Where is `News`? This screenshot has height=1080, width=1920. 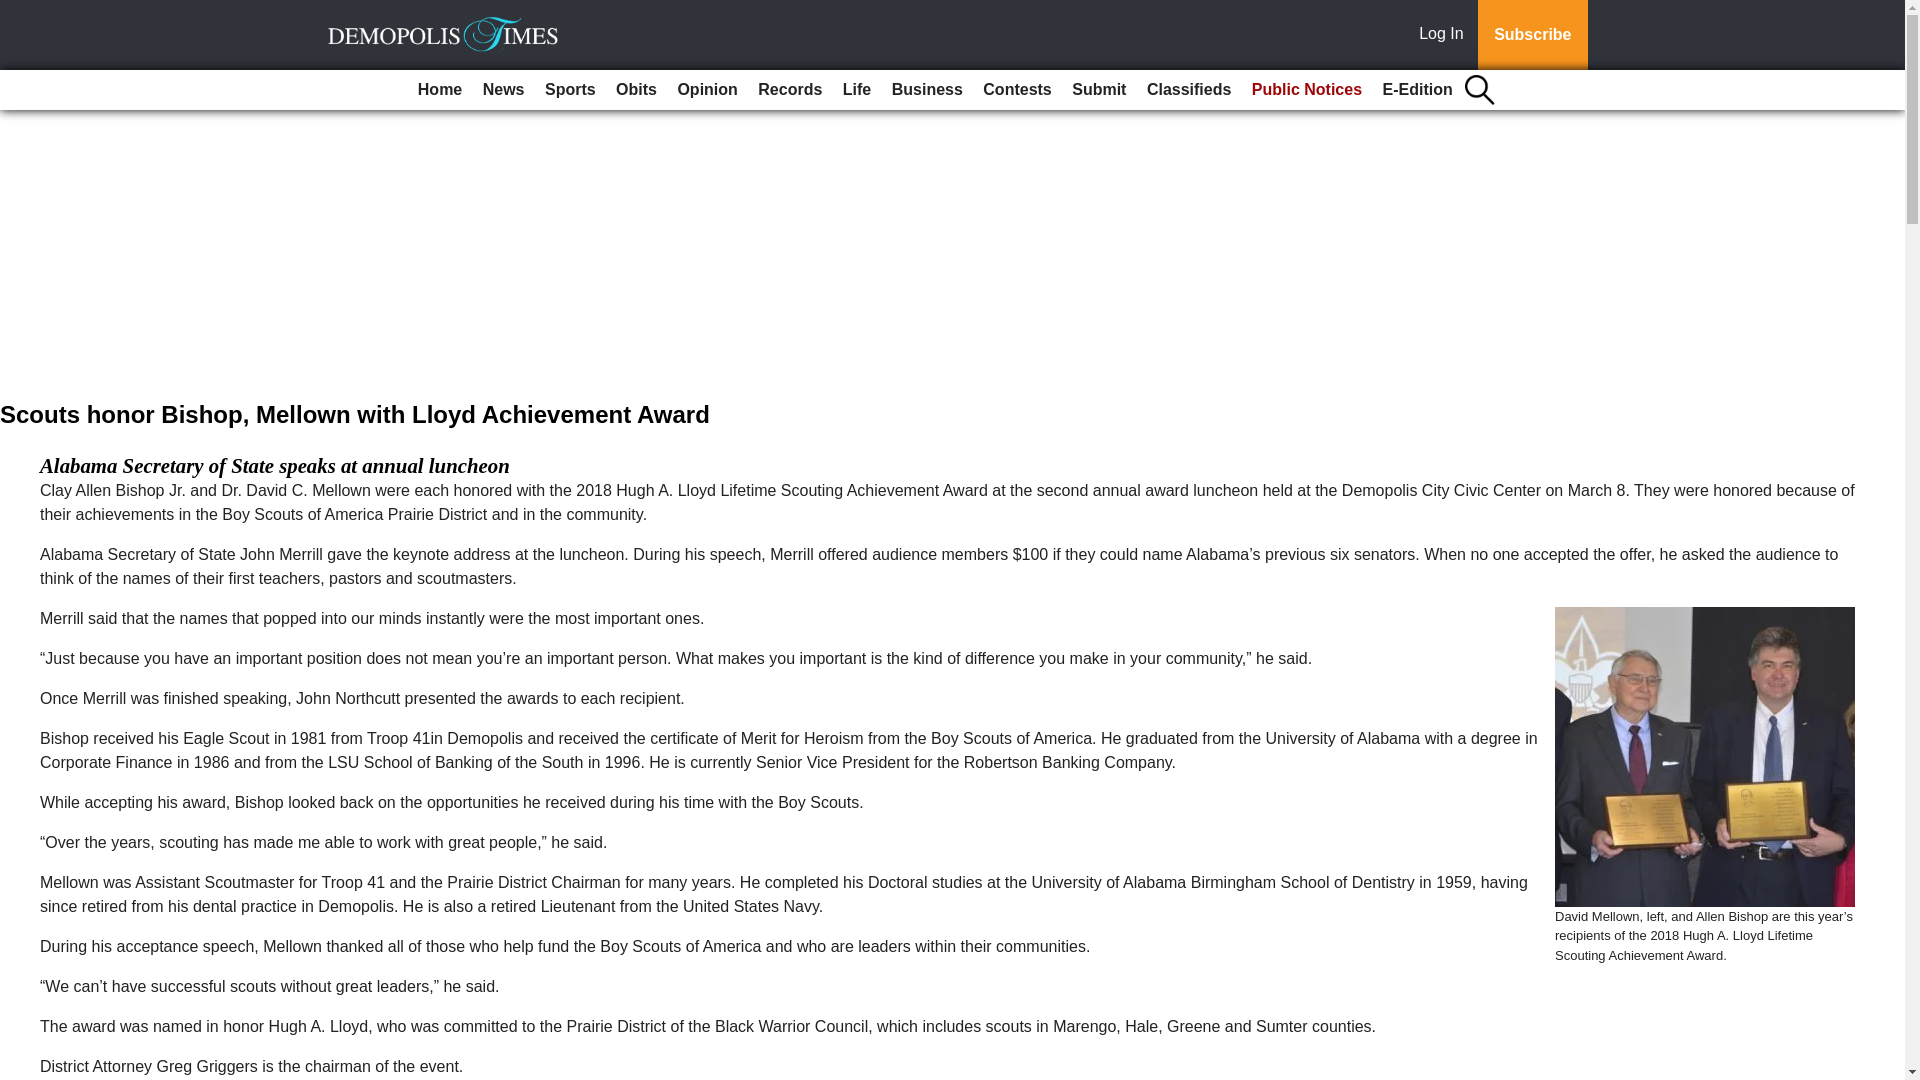 News is located at coordinates (504, 90).